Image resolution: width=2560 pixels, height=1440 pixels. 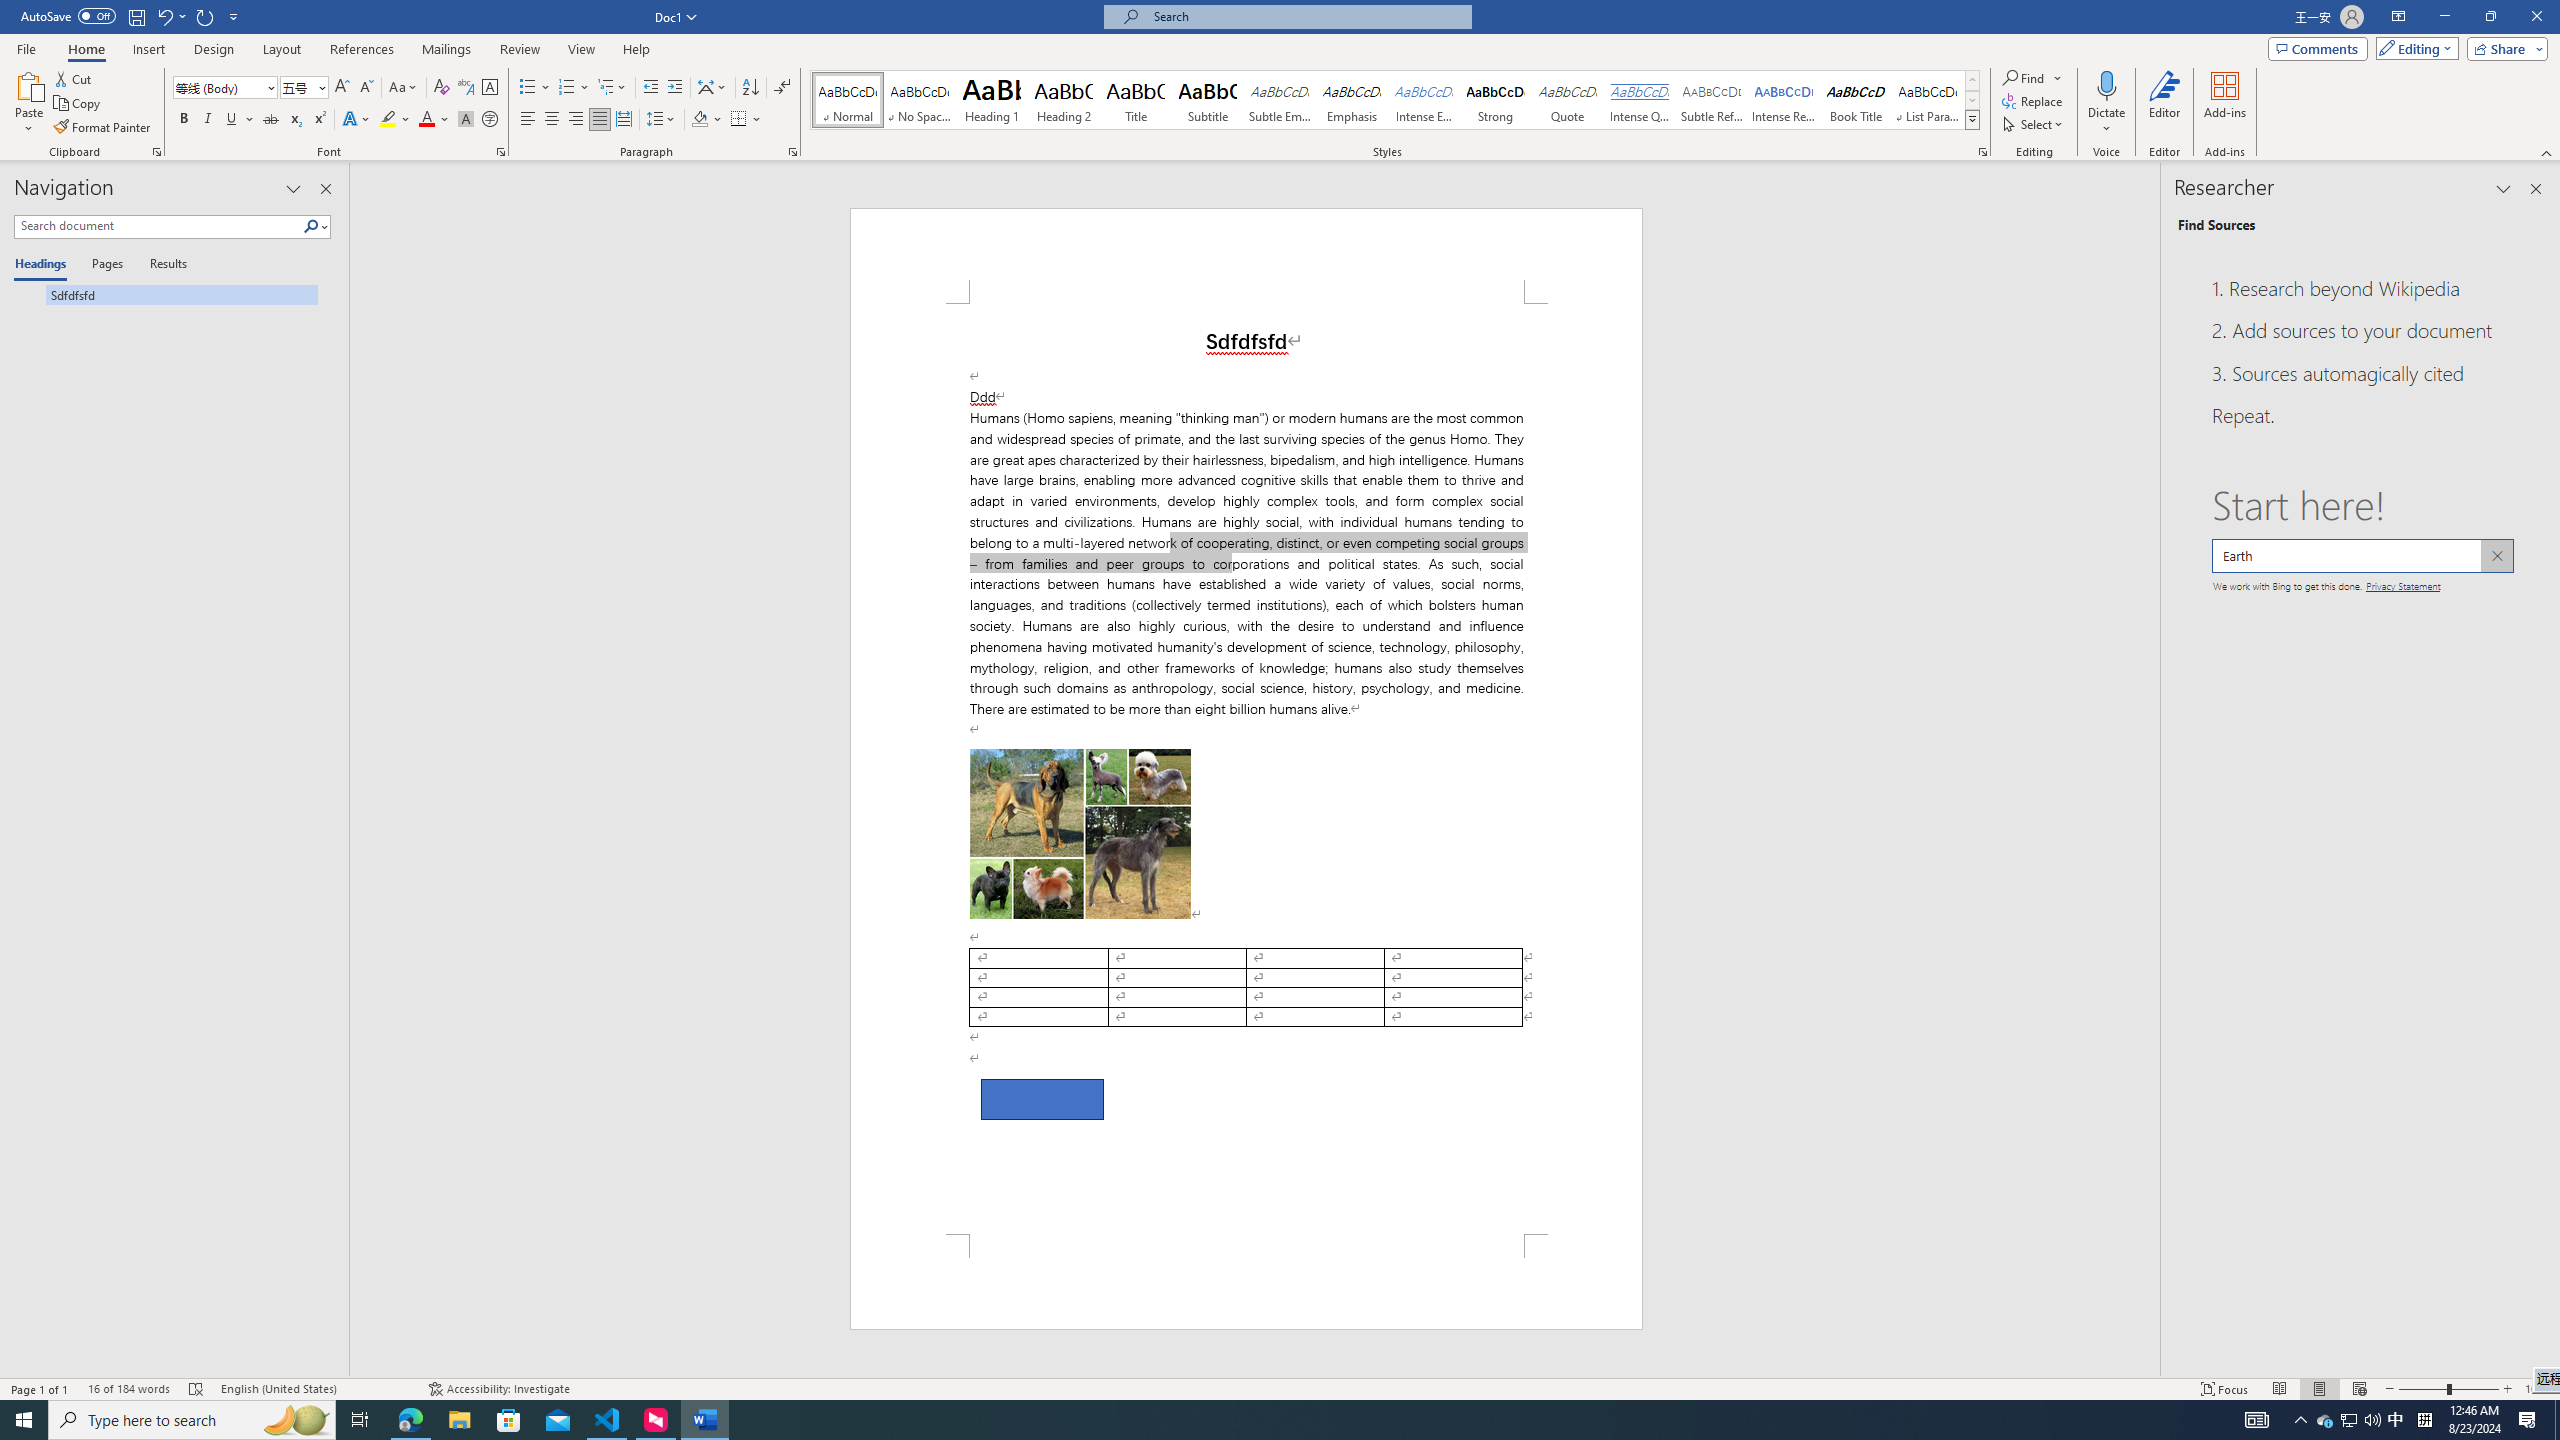 I want to click on Font, so click(x=226, y=88).